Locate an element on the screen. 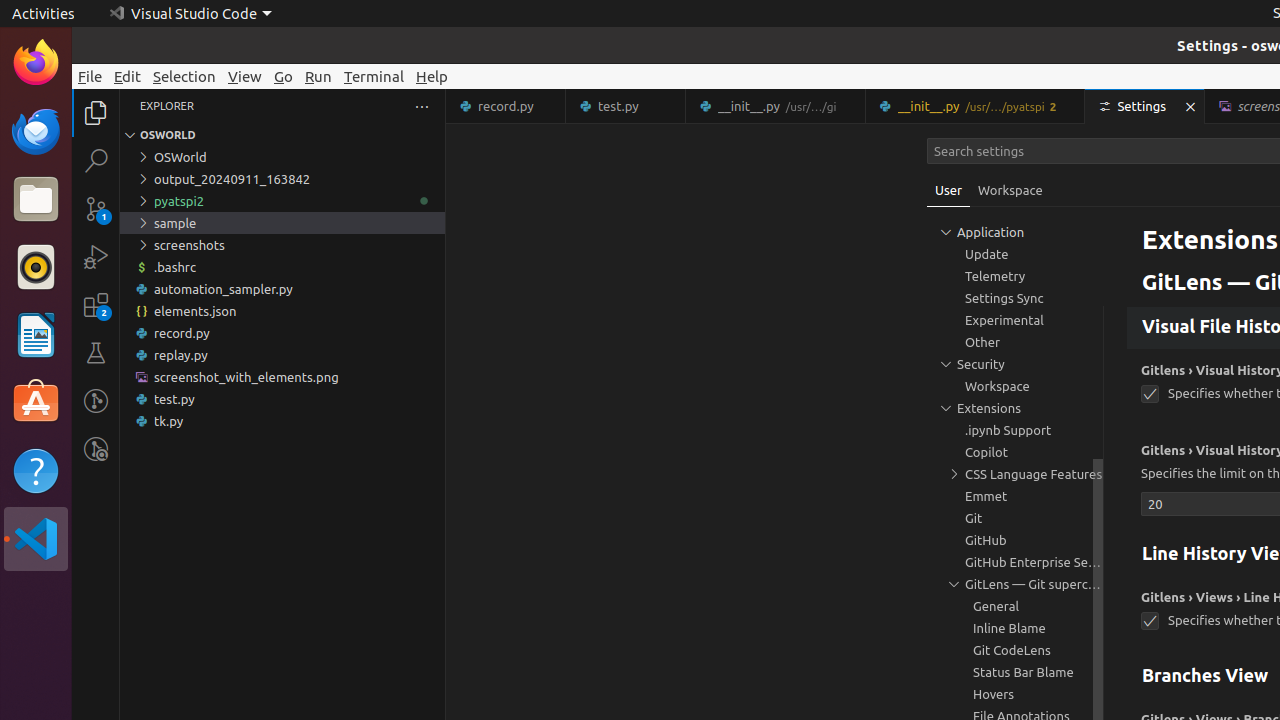 The height and width of the screenshot is (720, 1280). gitlens.advanced.fileHistoryShowMergeCommits is located at coordinates (1150, 272).